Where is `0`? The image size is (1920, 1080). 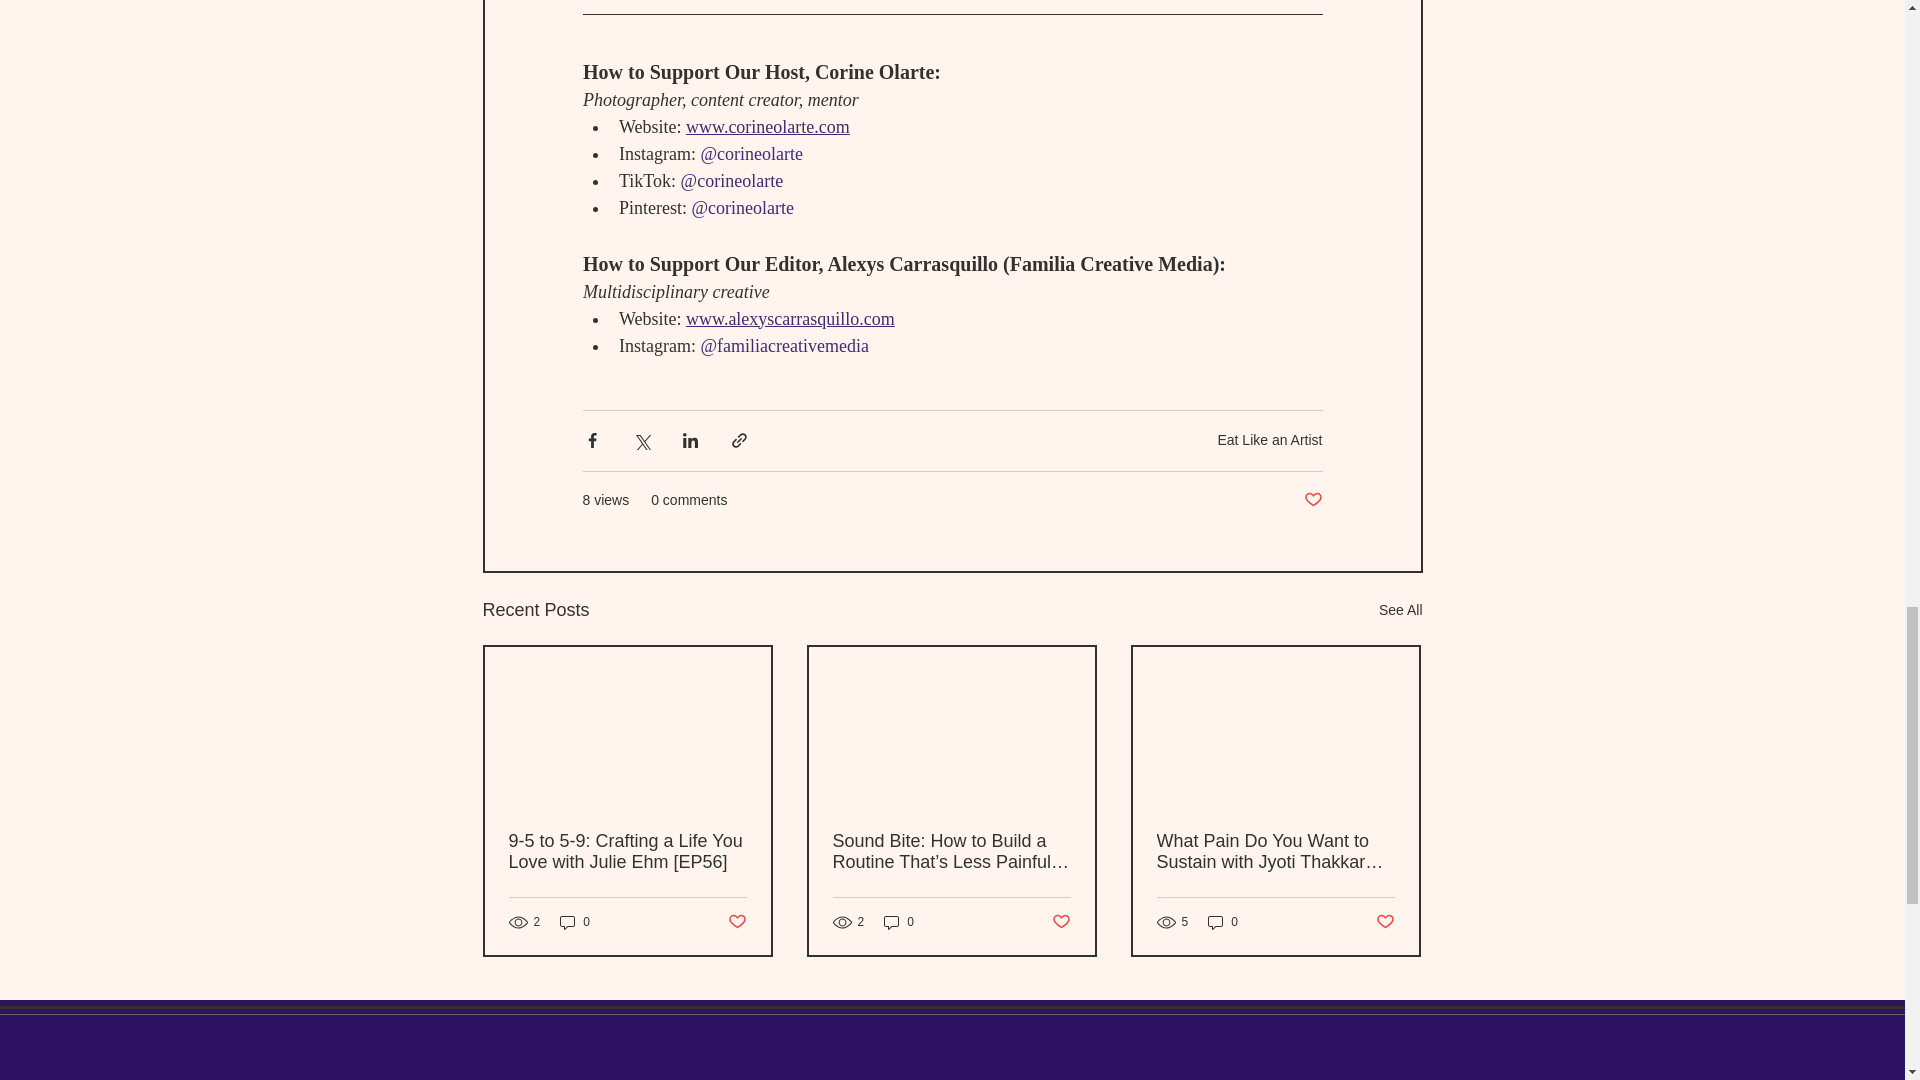 0 is located at coordinates (898, 922).